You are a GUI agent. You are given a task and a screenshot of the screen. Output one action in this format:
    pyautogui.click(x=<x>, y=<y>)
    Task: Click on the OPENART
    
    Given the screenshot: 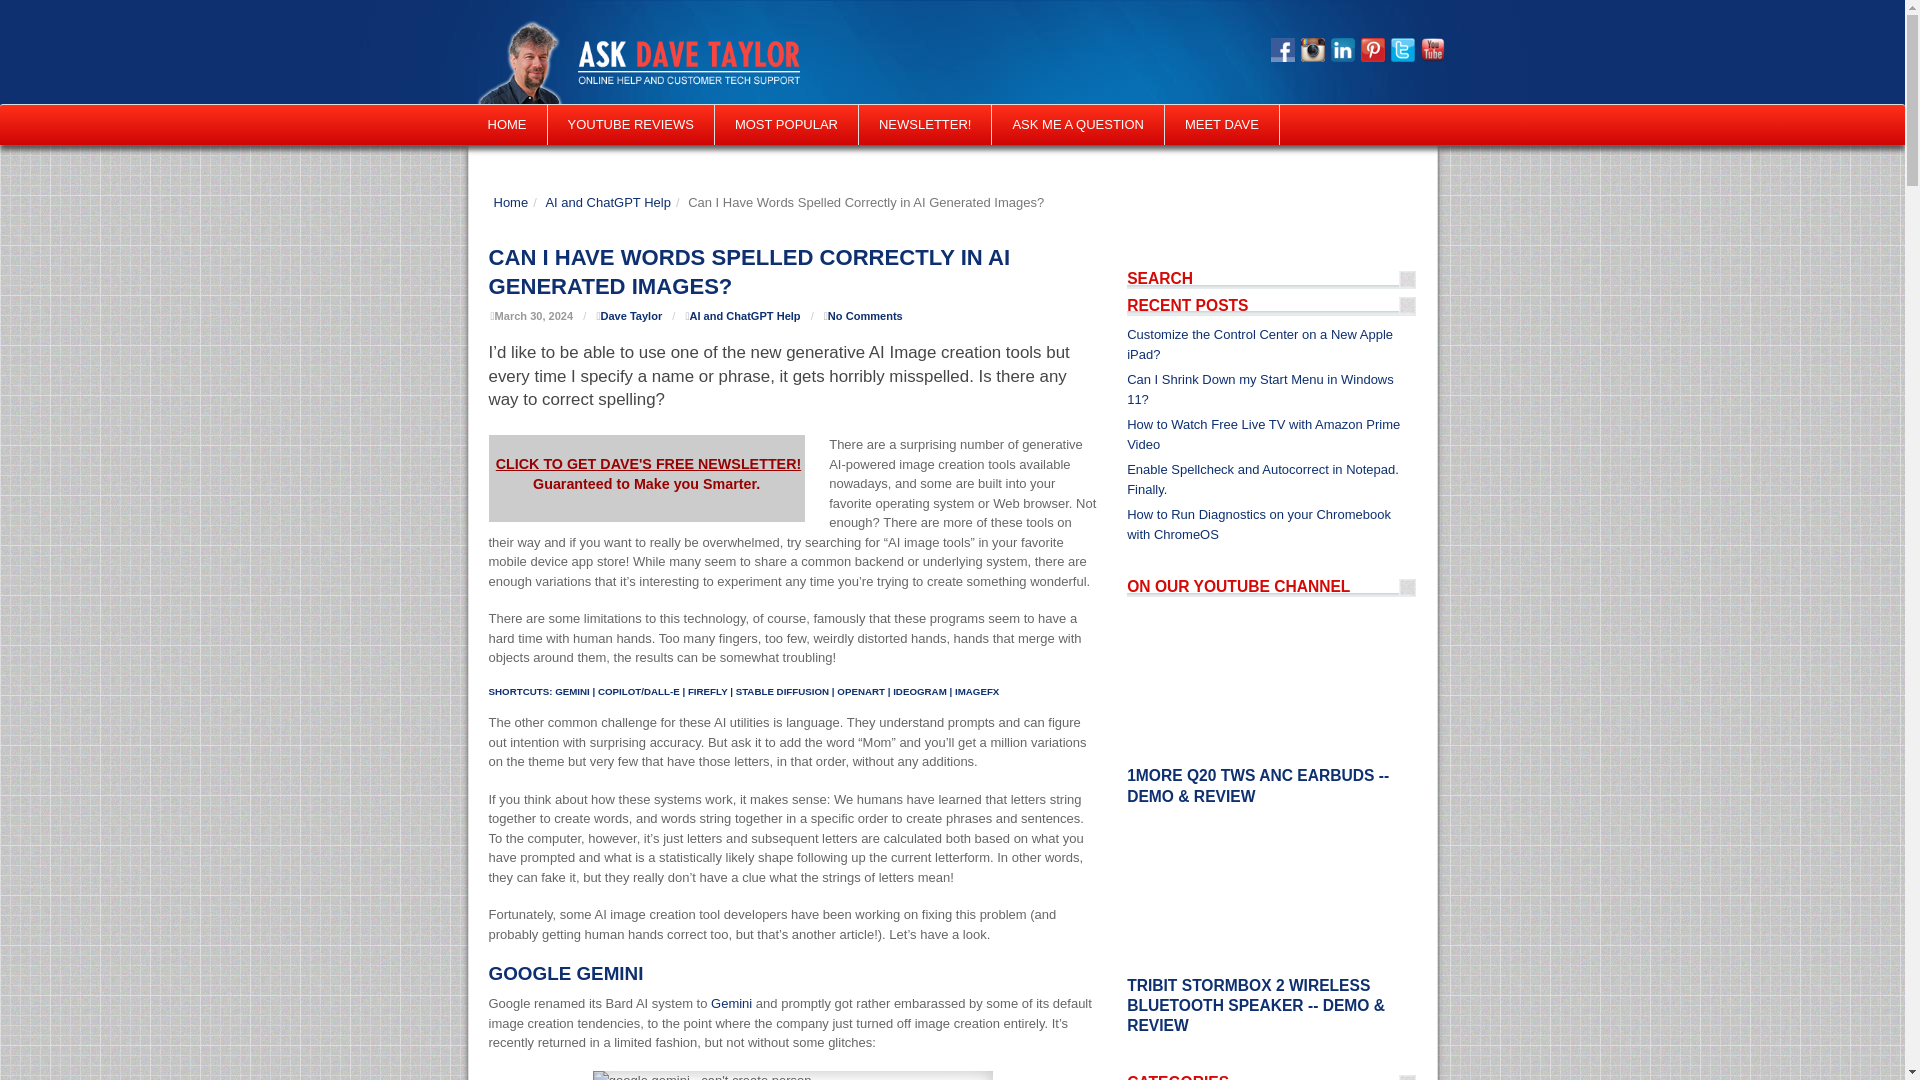 What is the action you would take?
    pyautogui.click(x=861, y=690)
    